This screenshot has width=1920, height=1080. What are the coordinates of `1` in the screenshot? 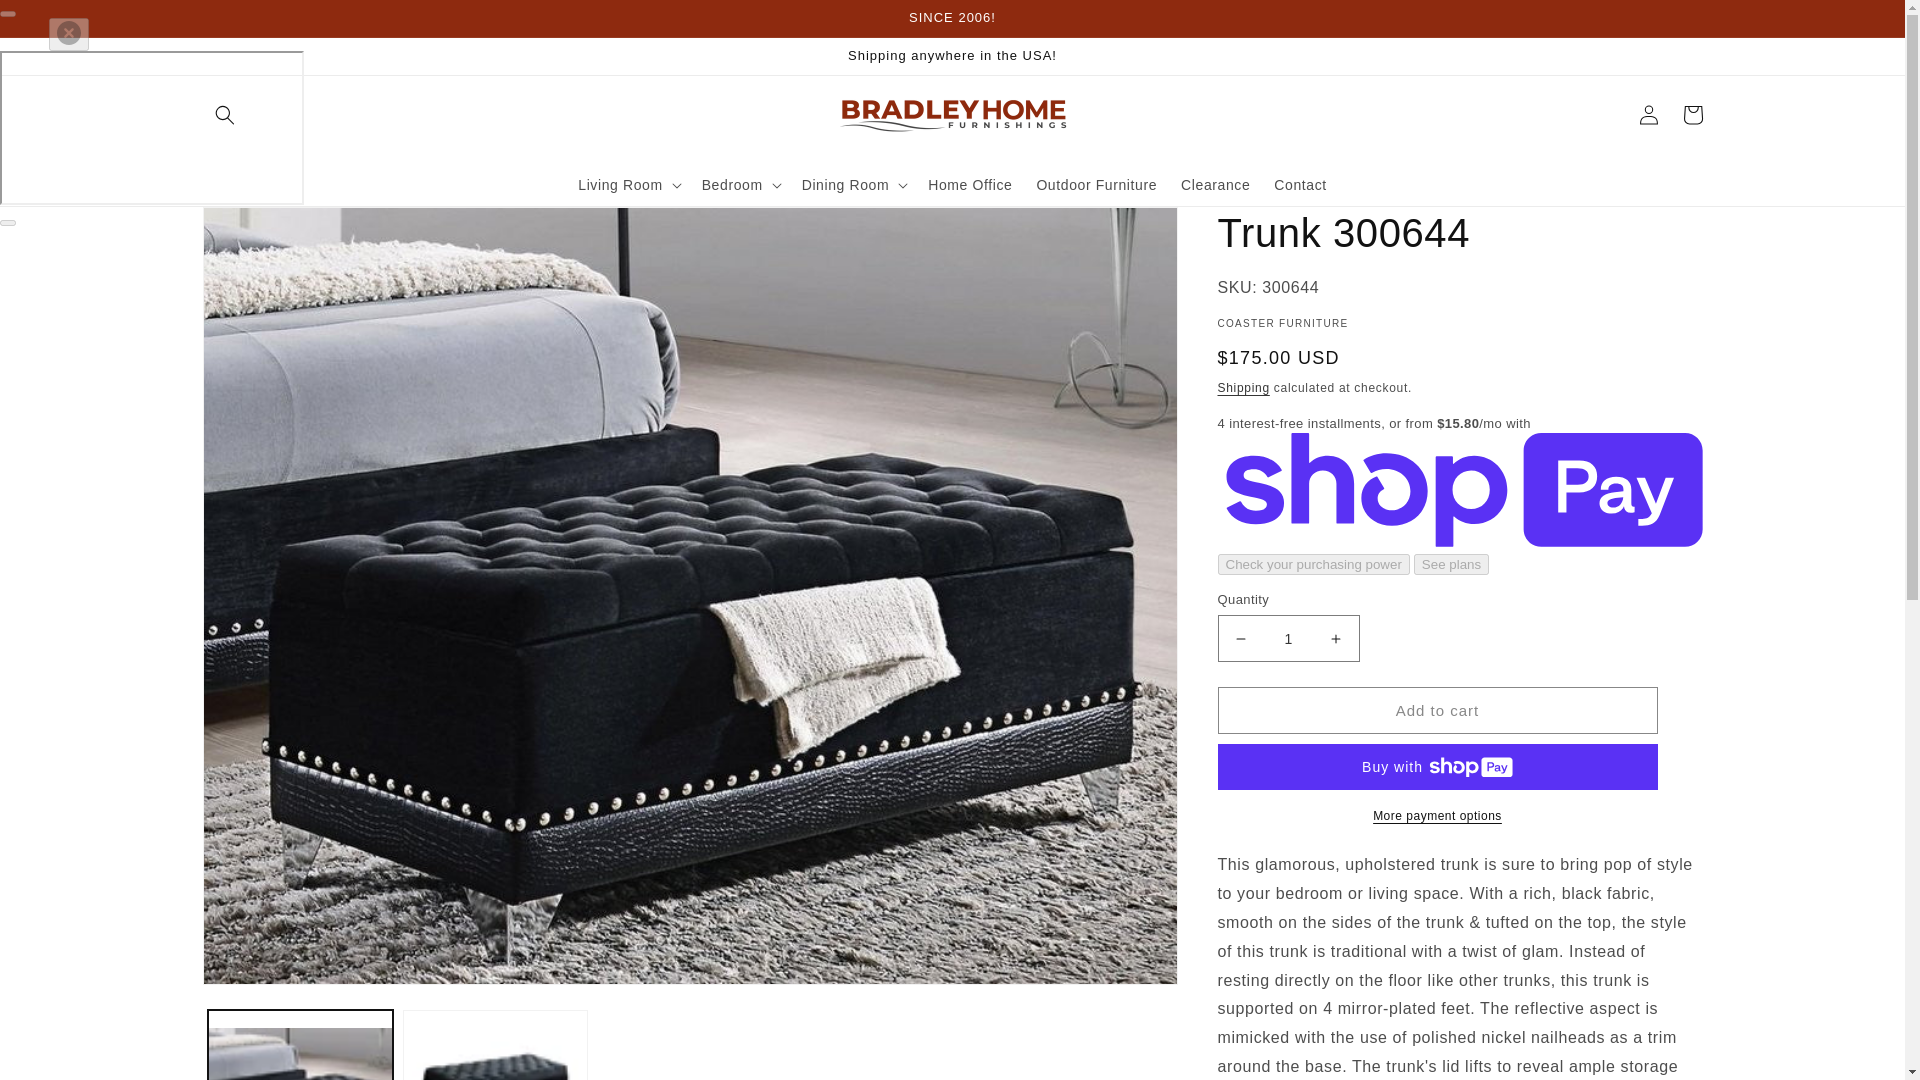 It's located at (1288, 638).